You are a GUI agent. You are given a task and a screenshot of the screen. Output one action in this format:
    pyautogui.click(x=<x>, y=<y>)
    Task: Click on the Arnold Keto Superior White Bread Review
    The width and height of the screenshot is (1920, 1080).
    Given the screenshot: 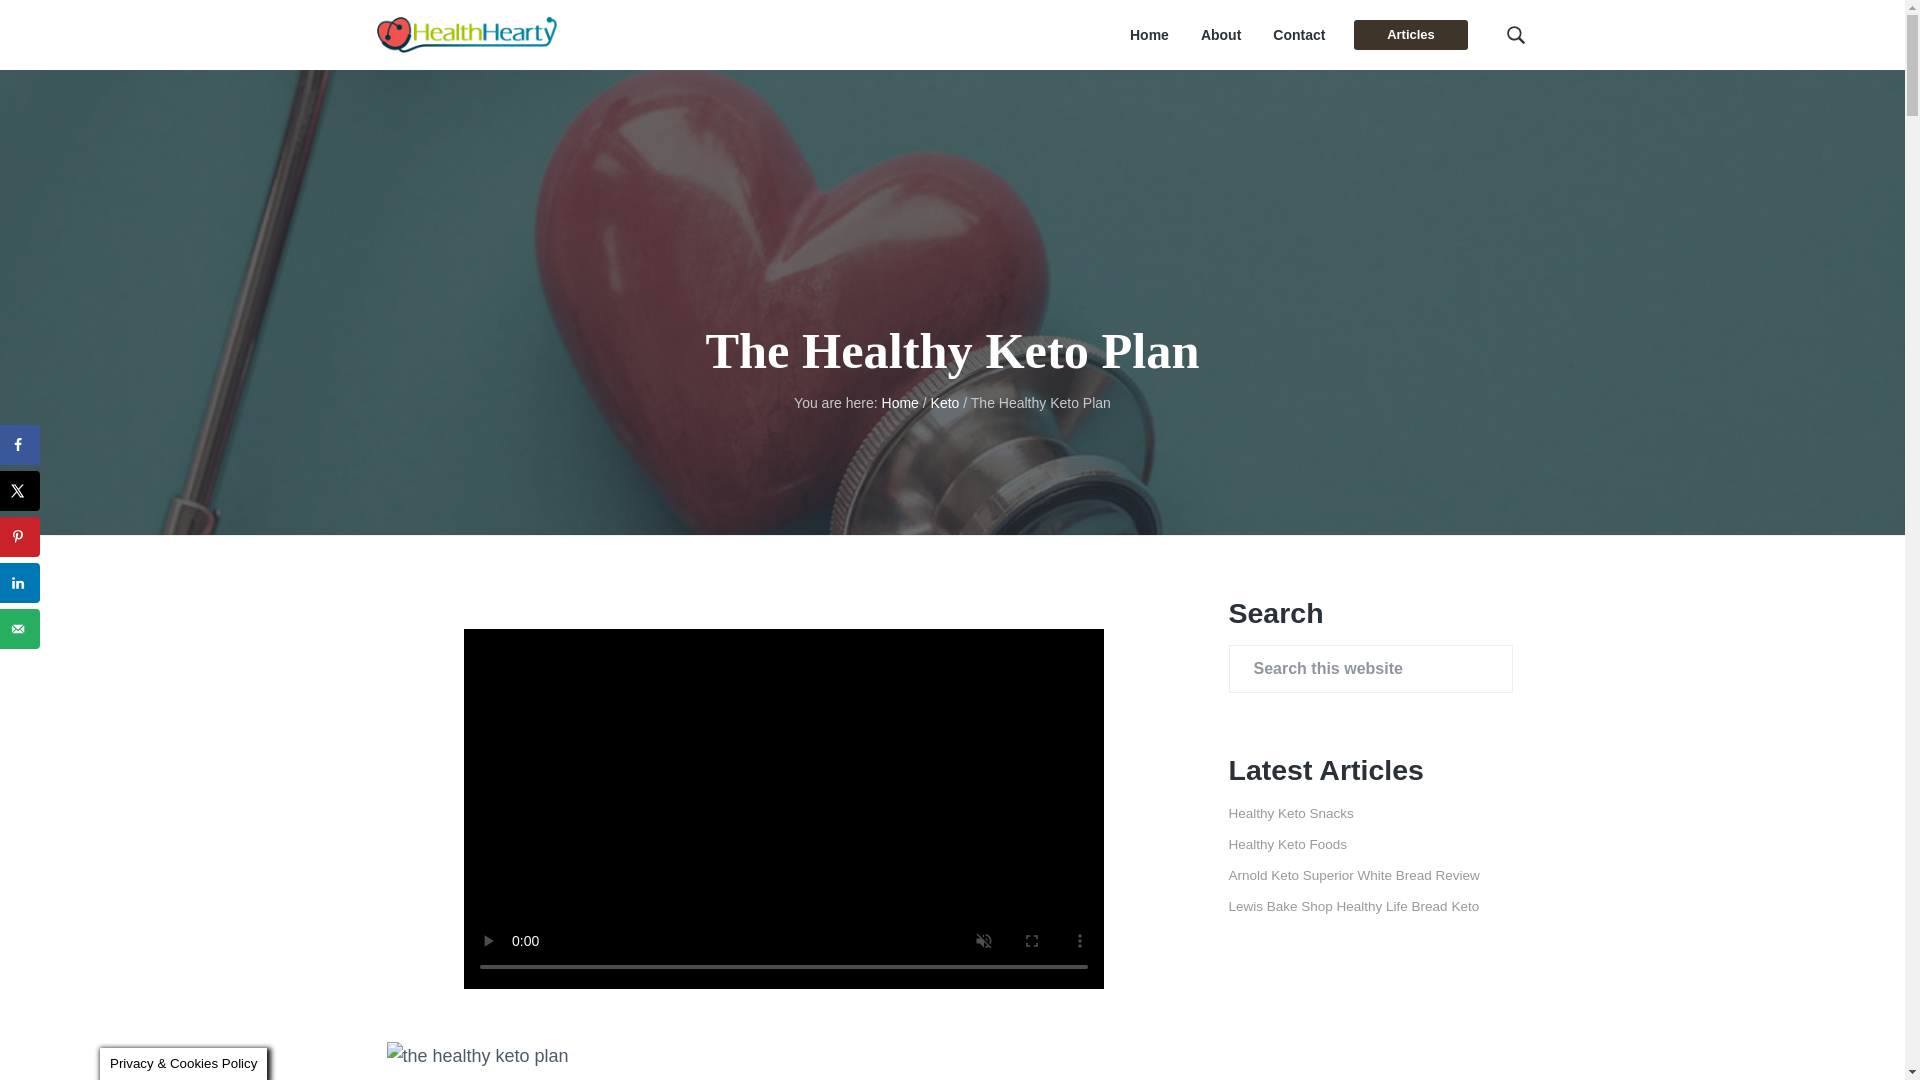 What is the action you would take?
    pyautogui.click(x=1353, y=876)
    